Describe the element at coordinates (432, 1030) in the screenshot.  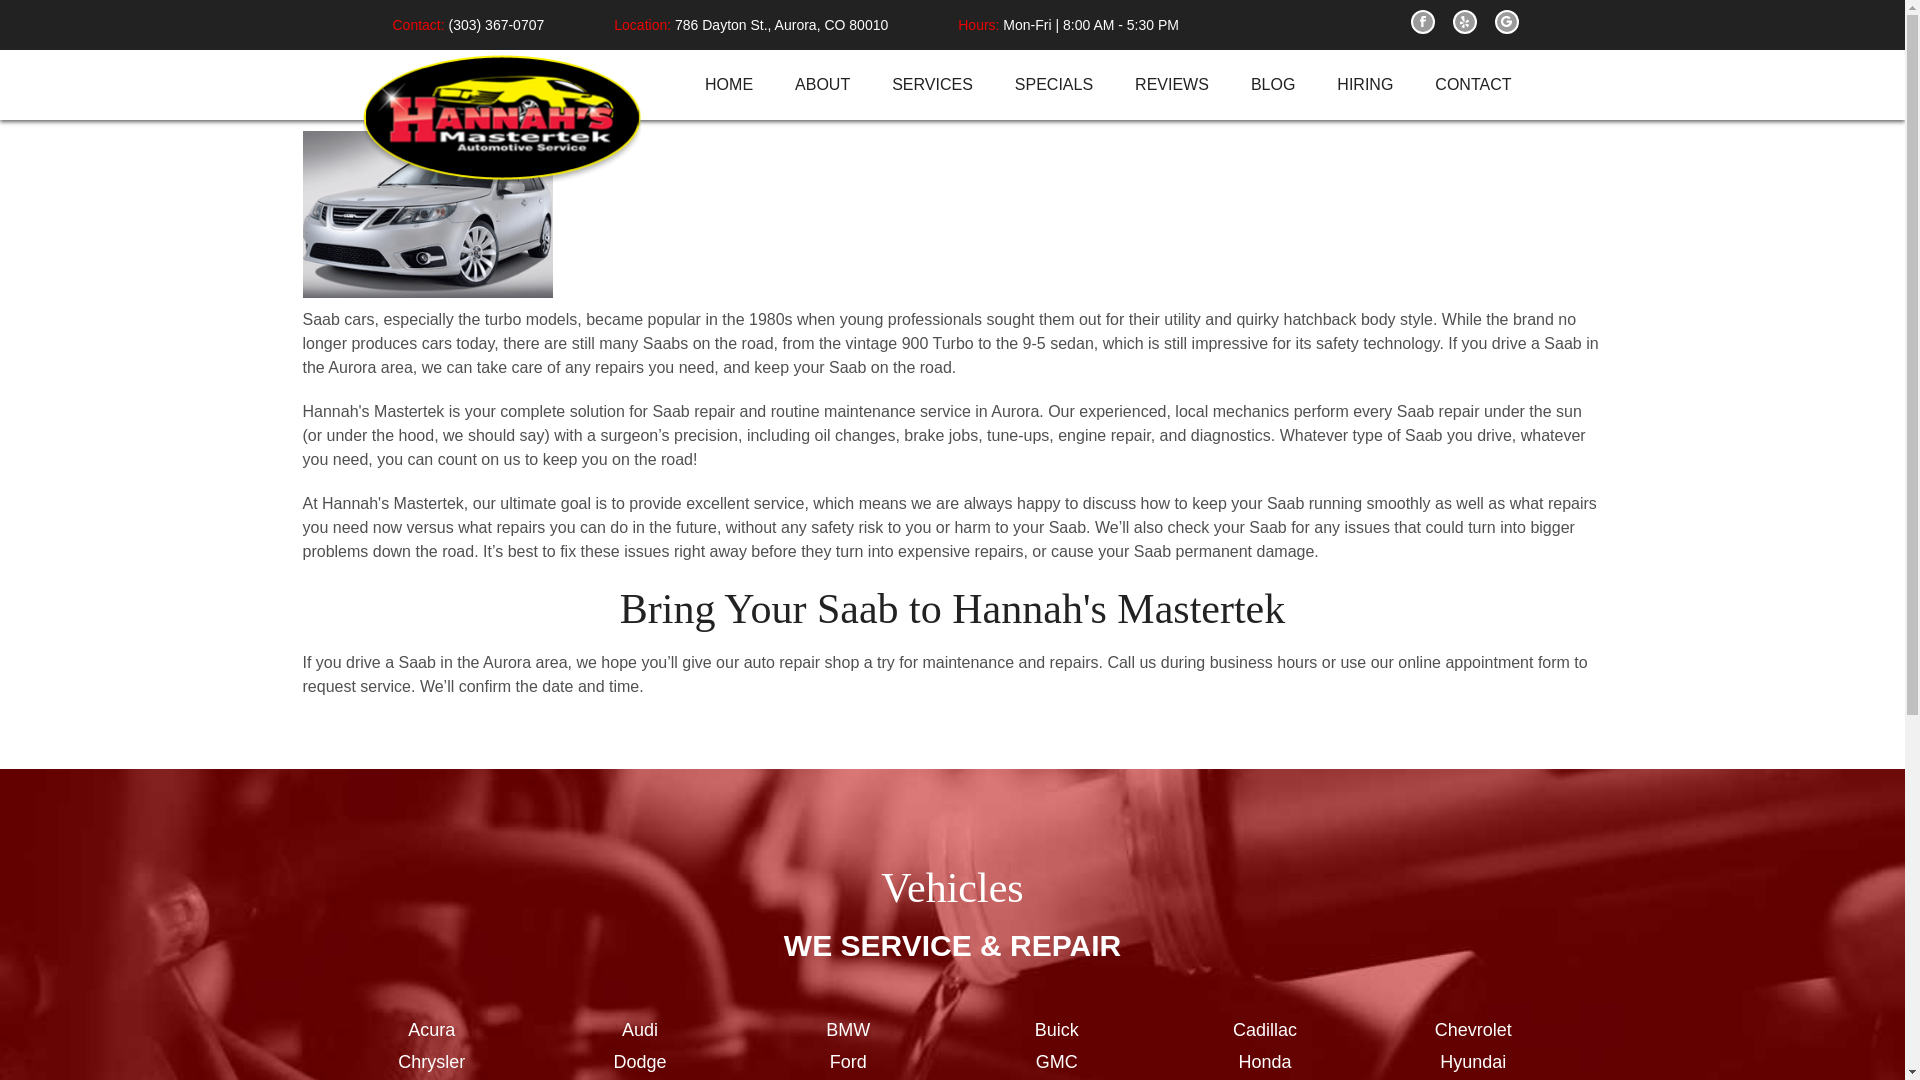
I see `Acura` at that location.